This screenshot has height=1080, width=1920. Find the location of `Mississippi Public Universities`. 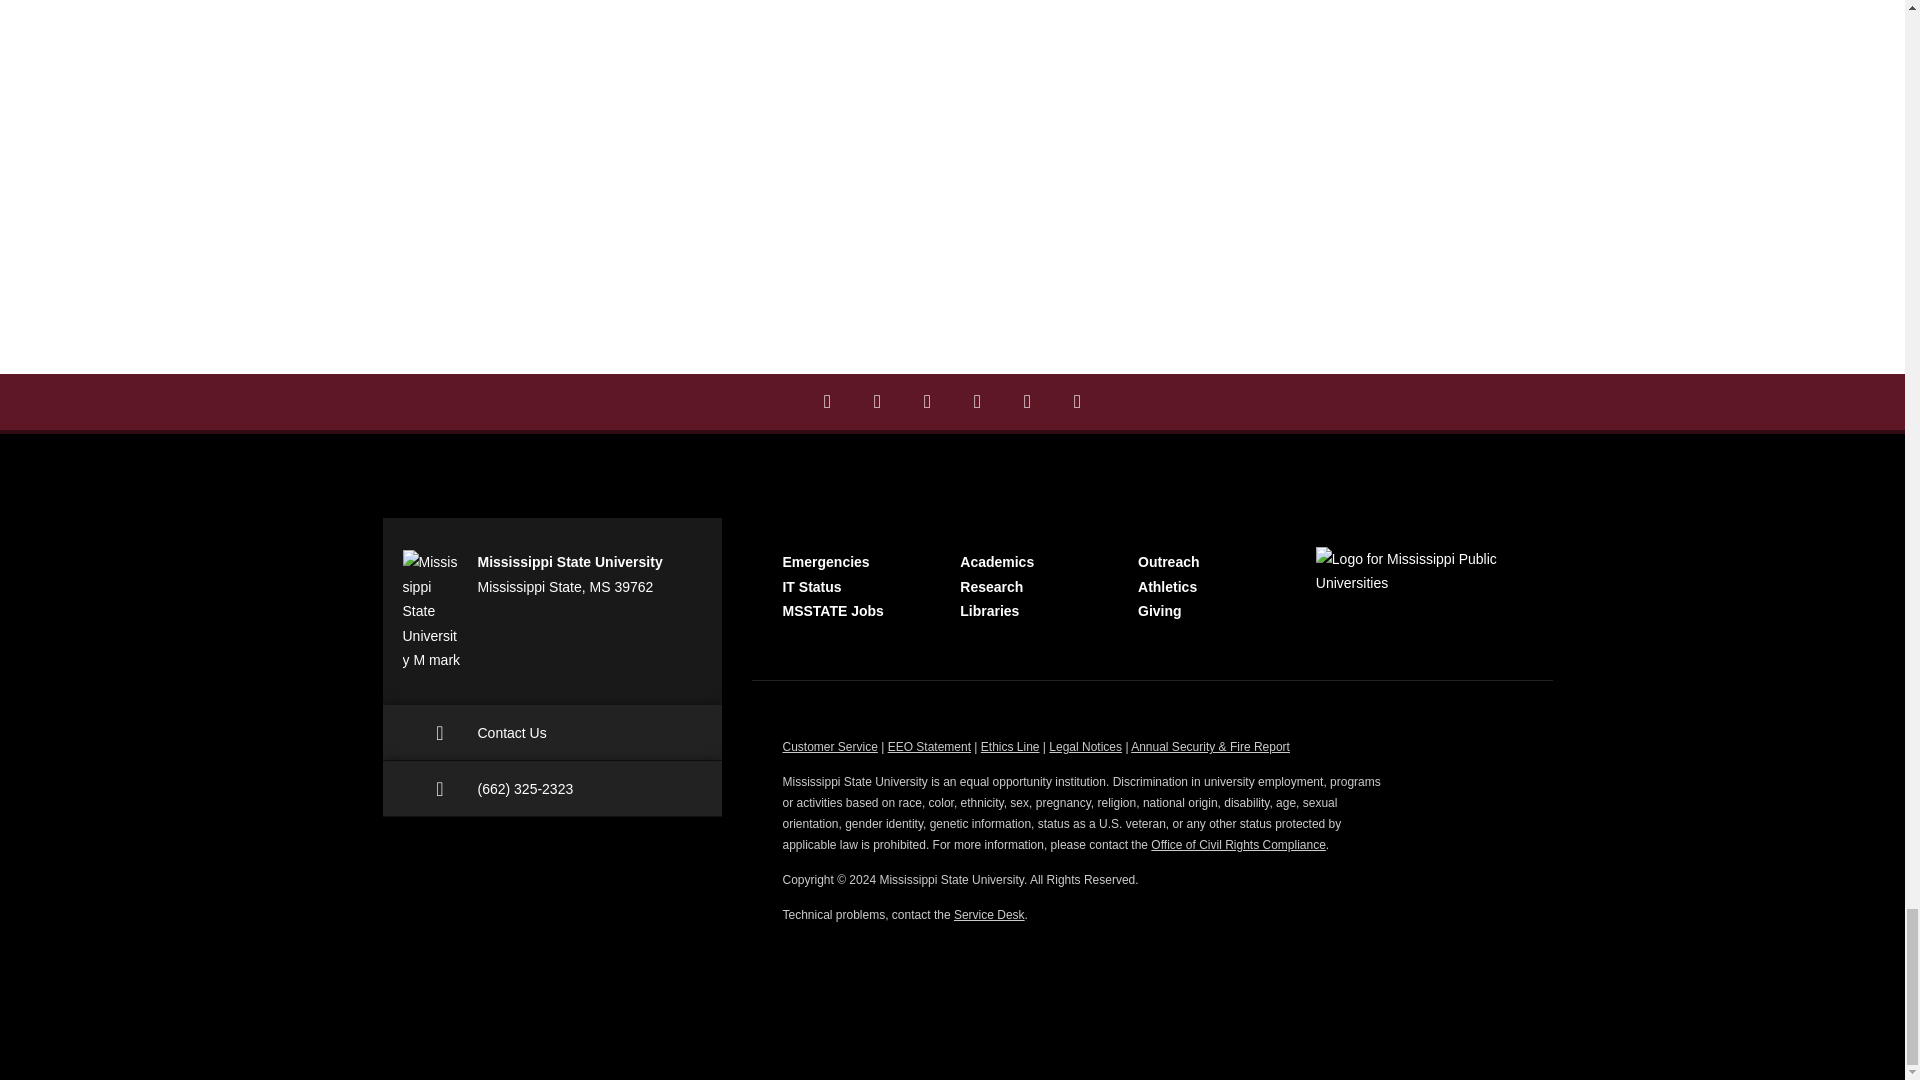

Mississippi Public Universities is located at coordinates (1418, 571).